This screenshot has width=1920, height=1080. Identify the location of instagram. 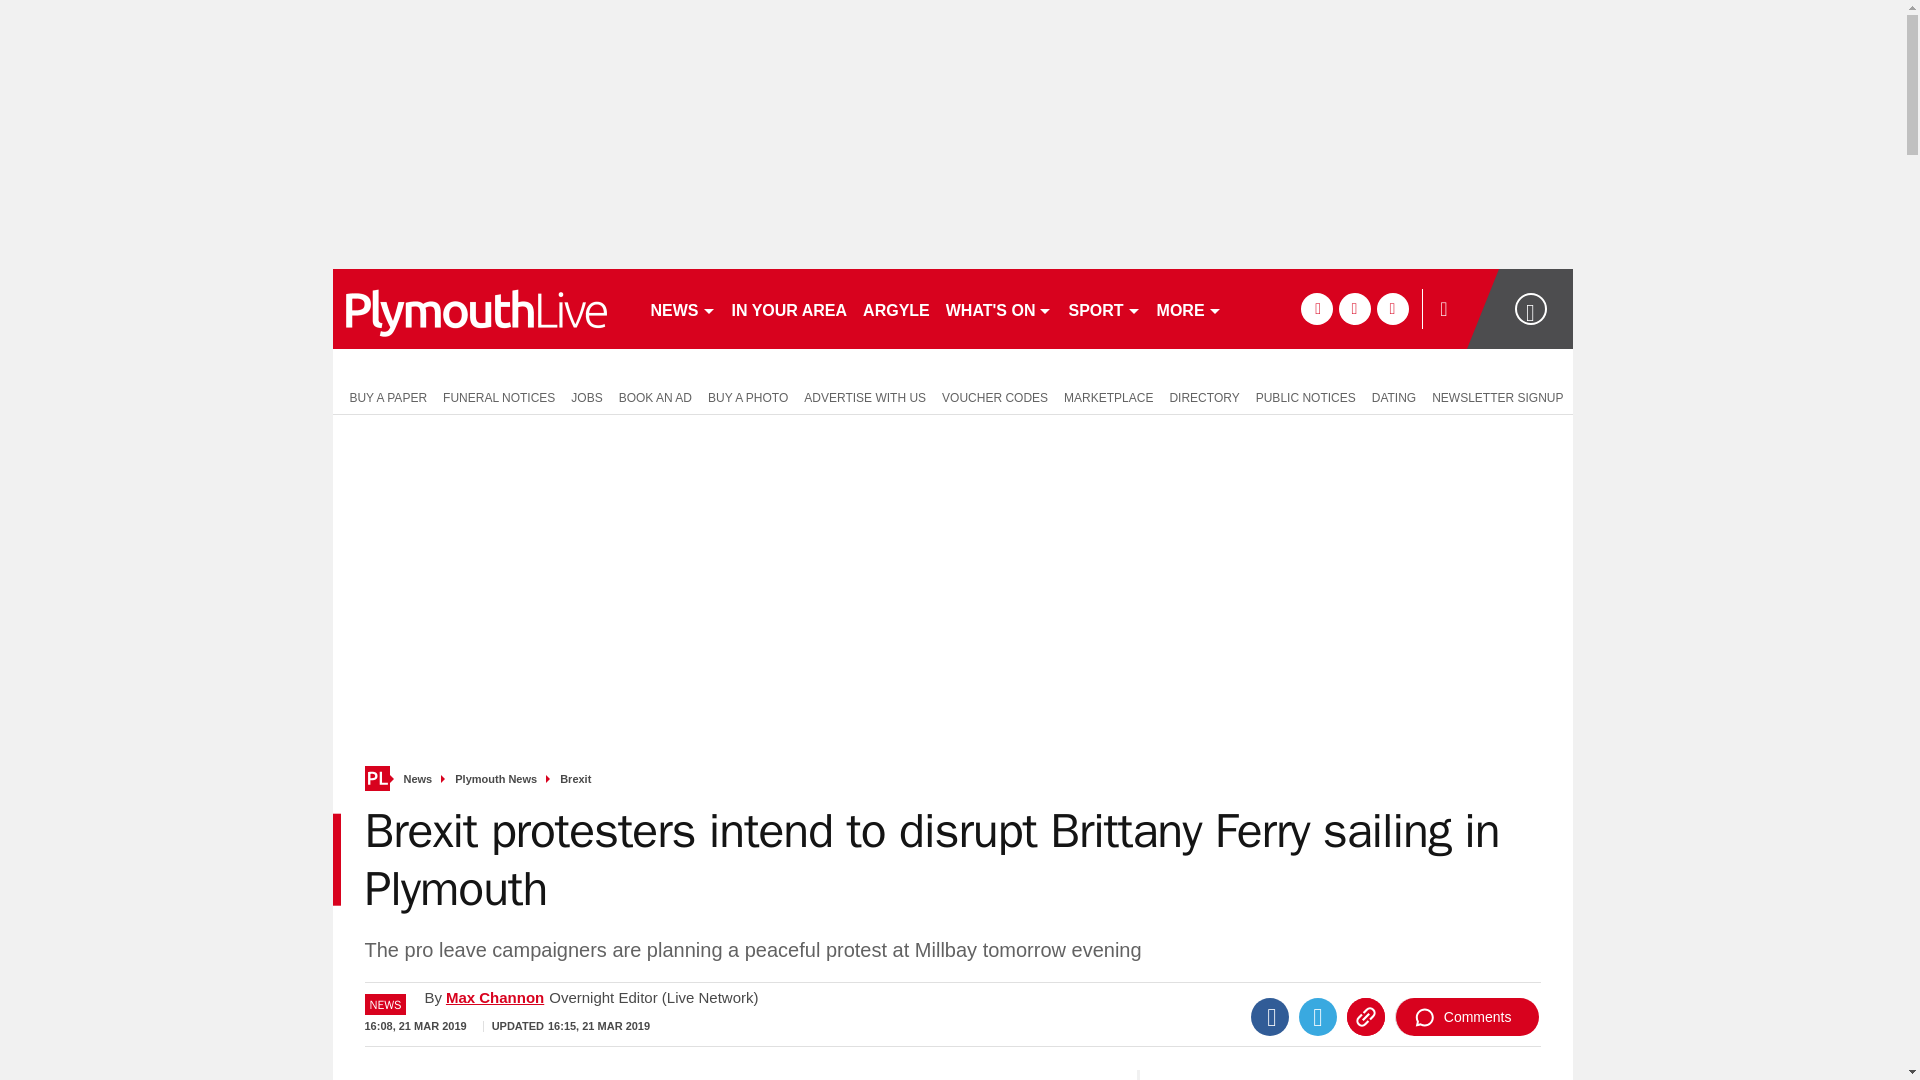
(1392, 308).